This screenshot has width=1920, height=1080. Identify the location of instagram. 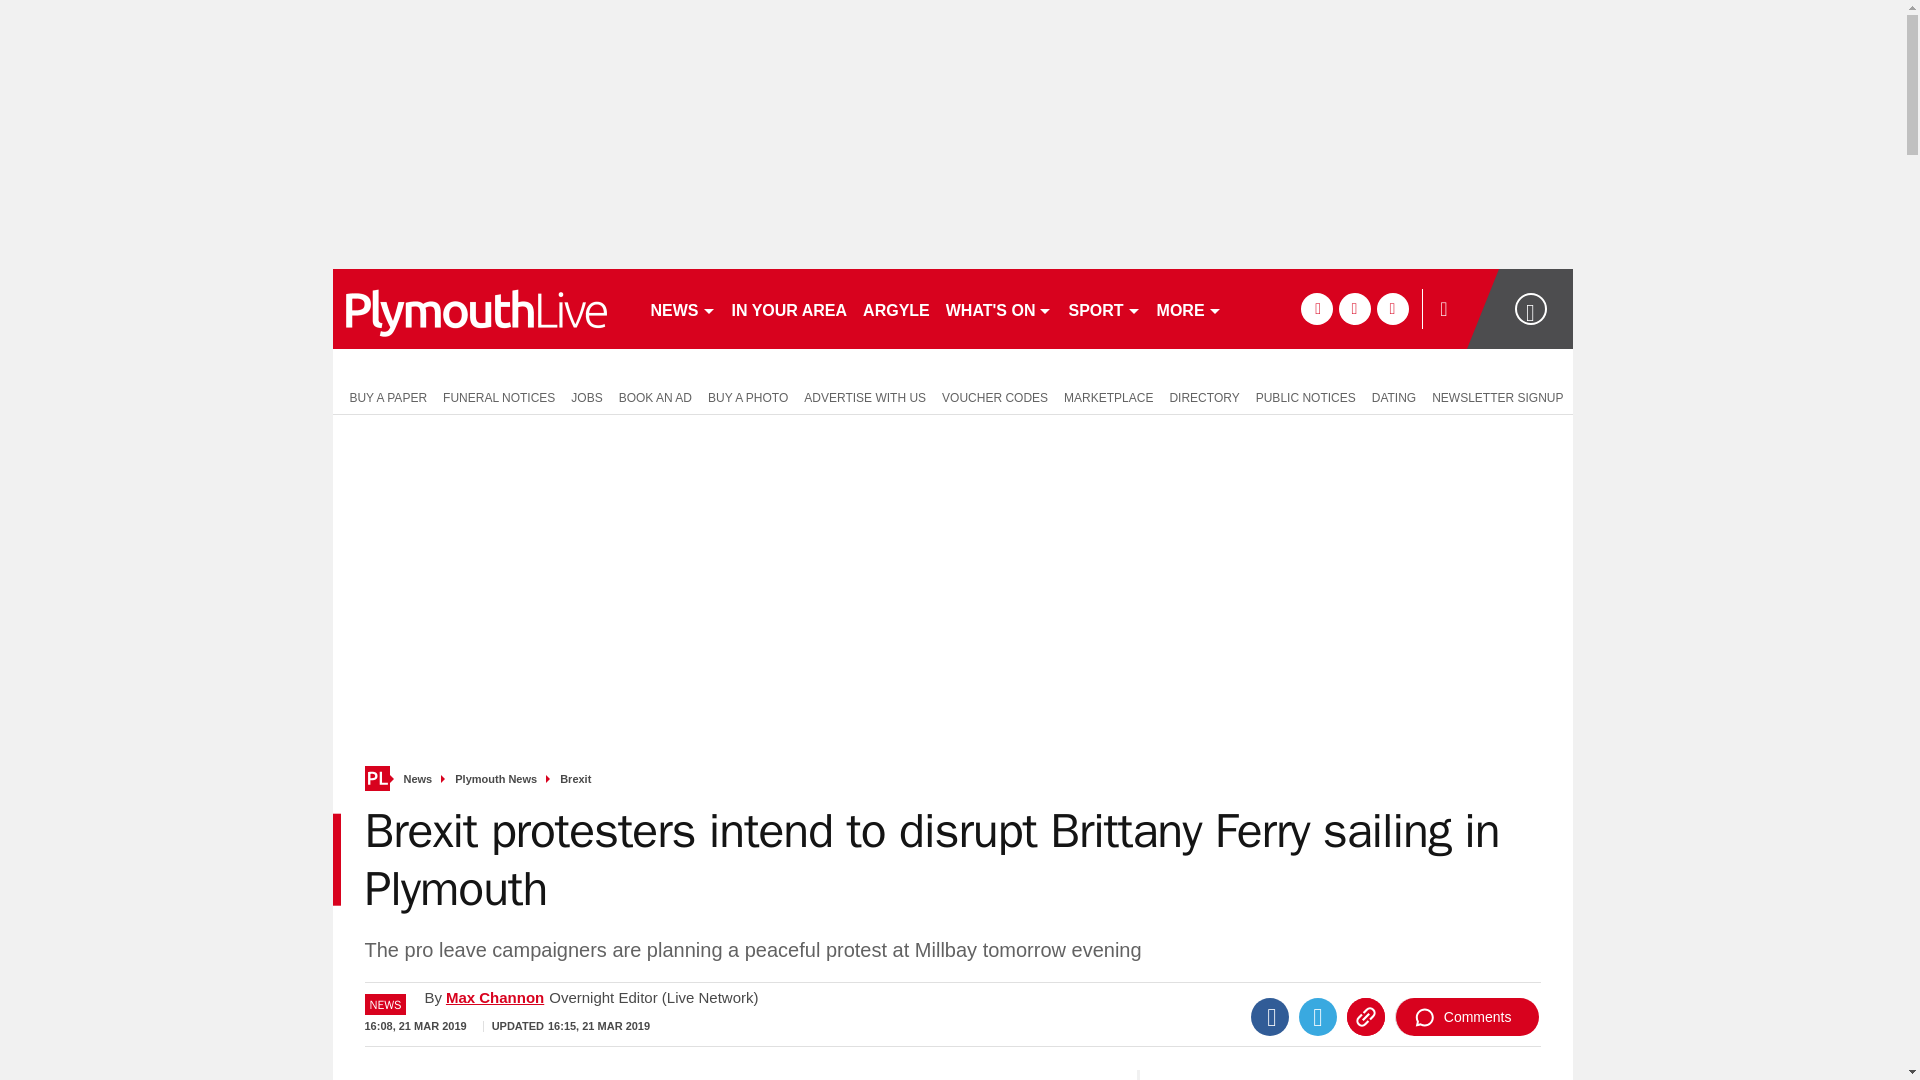
(1392, 308).